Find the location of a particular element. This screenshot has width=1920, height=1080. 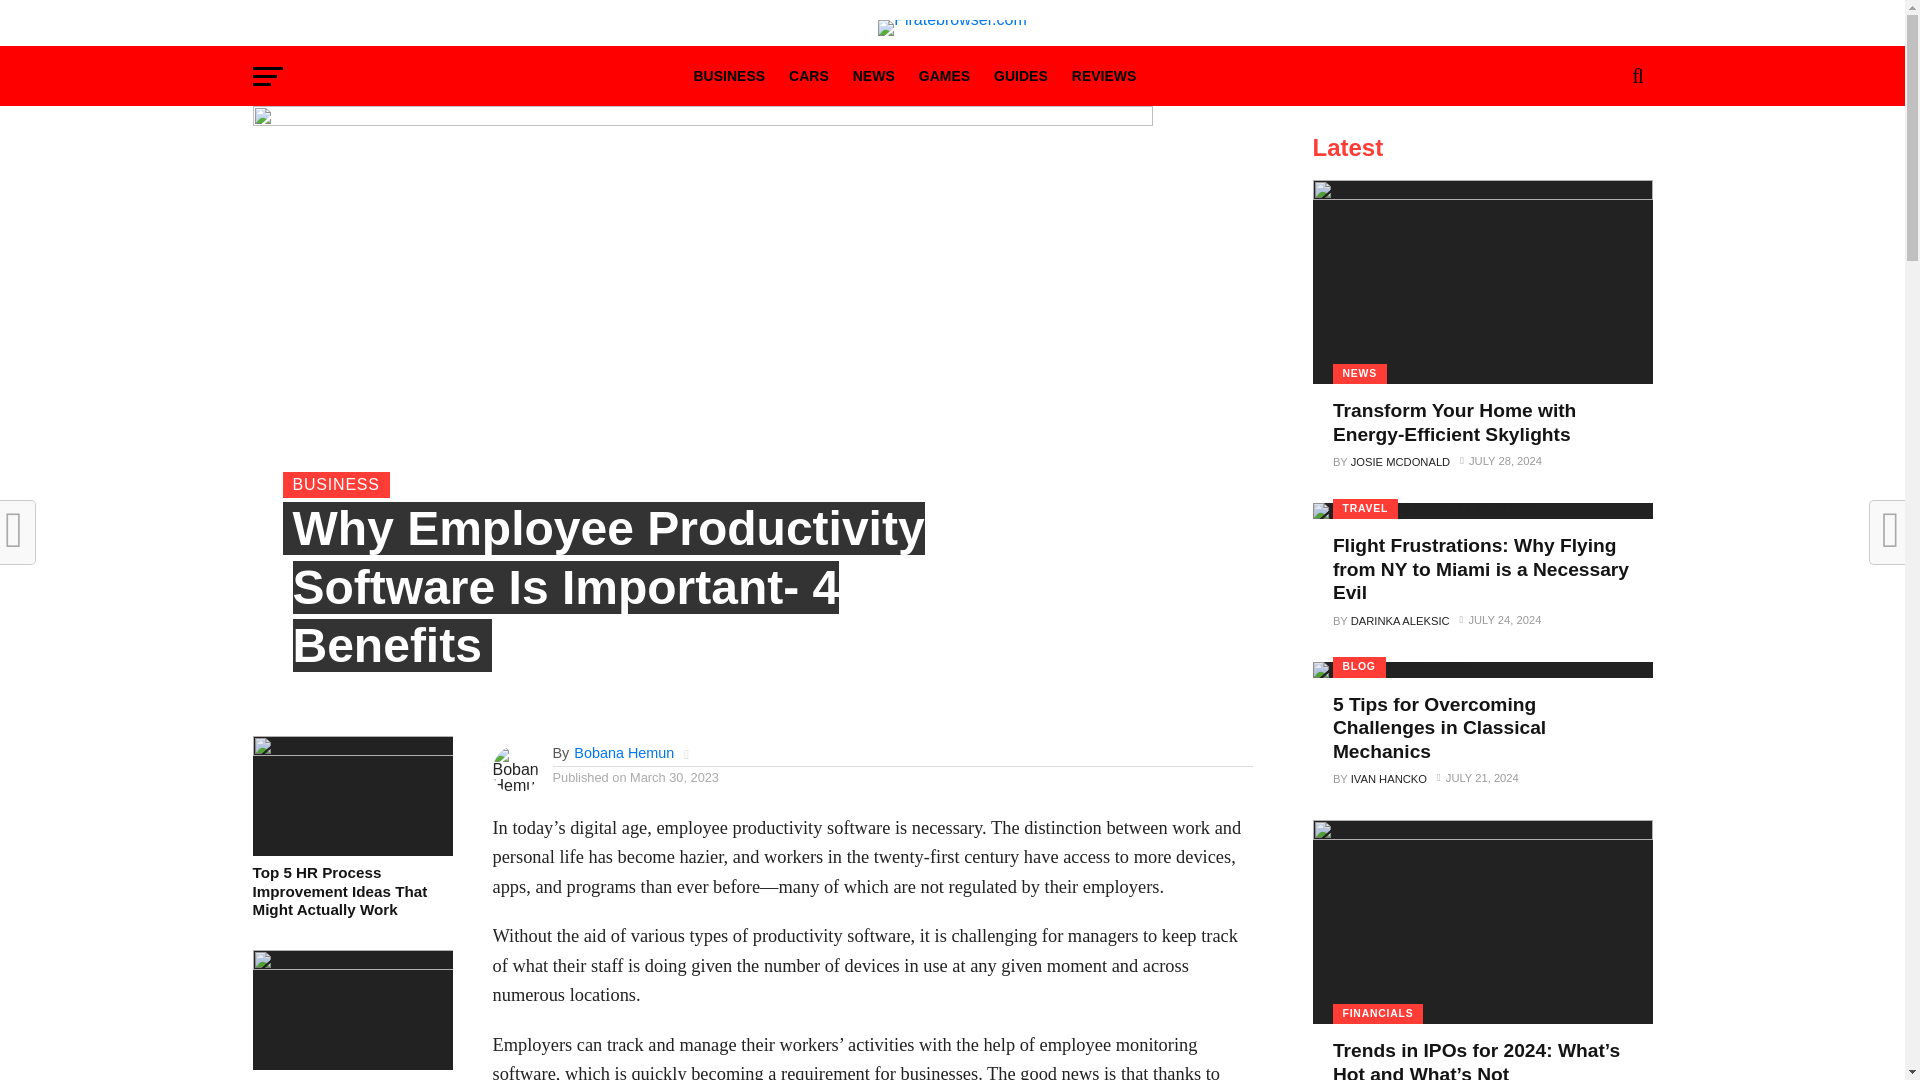

Posts by Bobana Hemun is located at coordinates (624, 753).